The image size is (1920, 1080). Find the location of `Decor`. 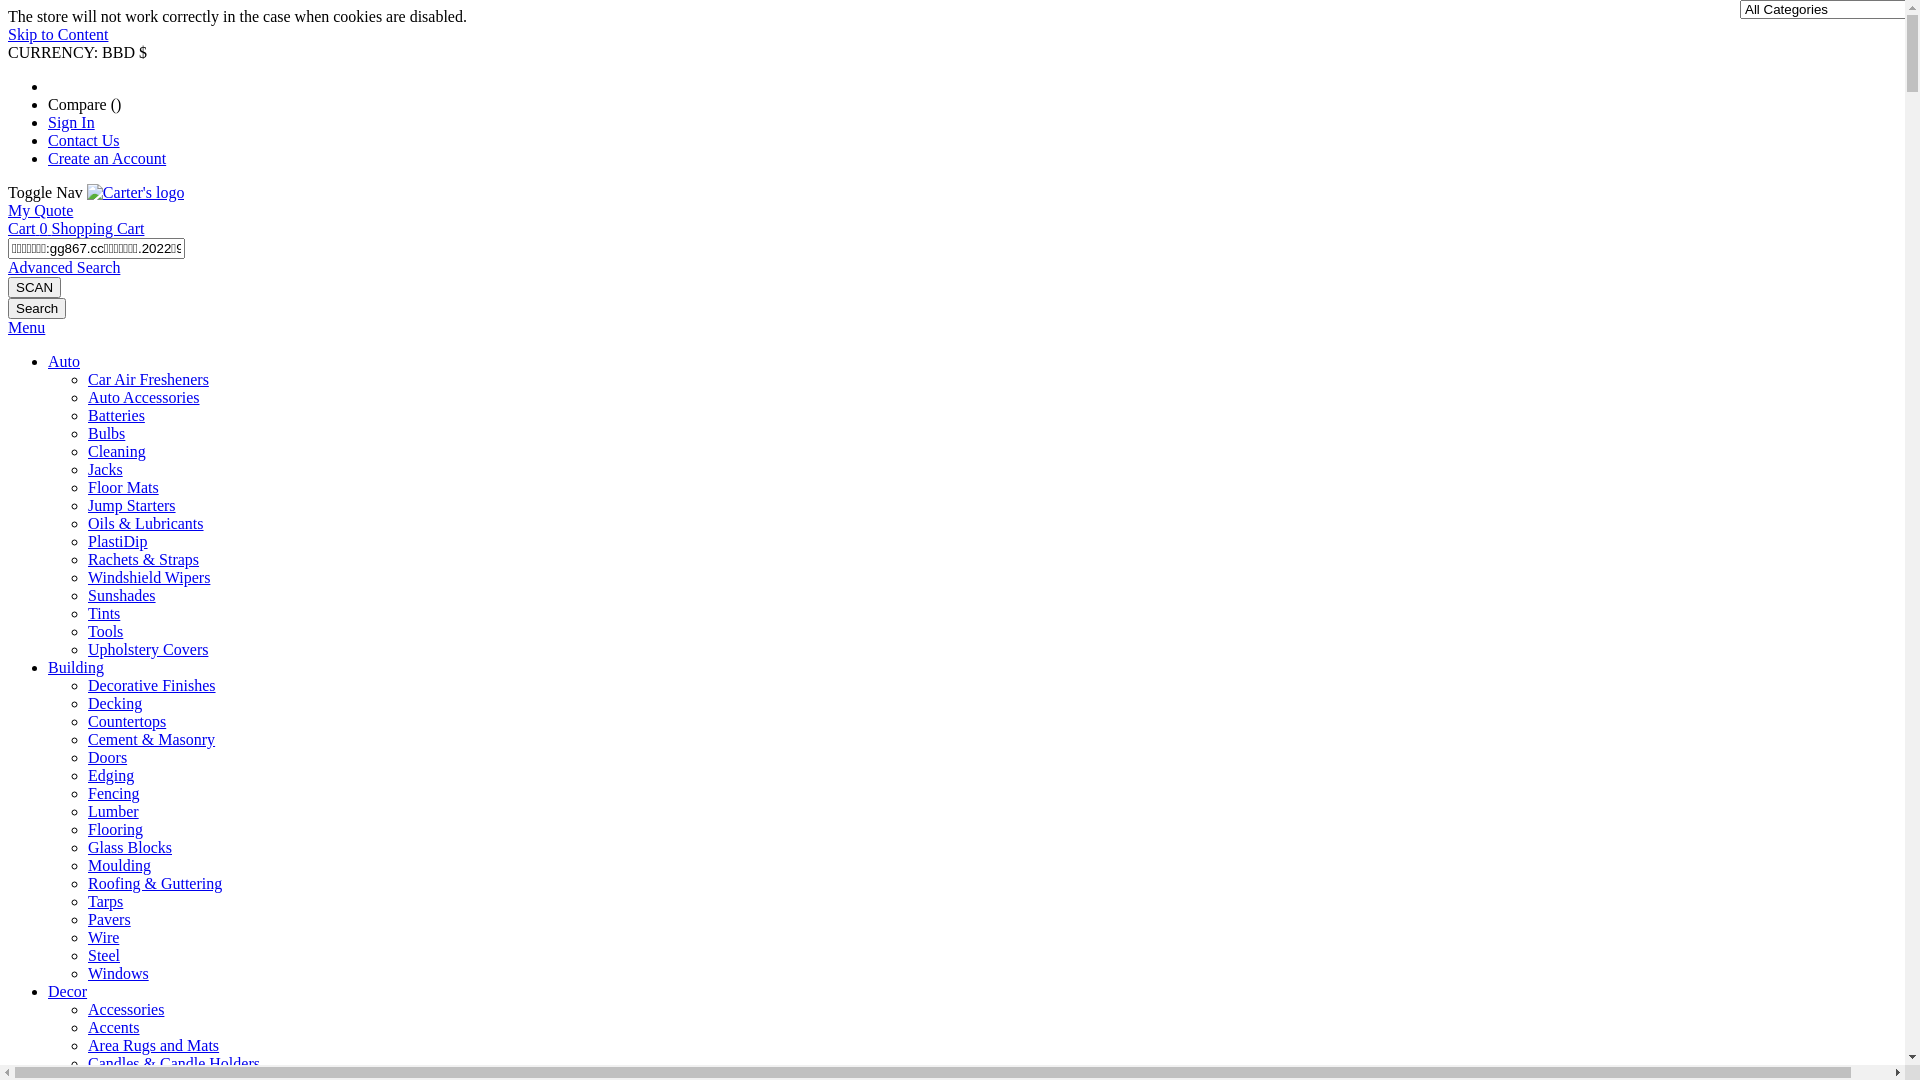

Decor is located at coordinates (68, 992).